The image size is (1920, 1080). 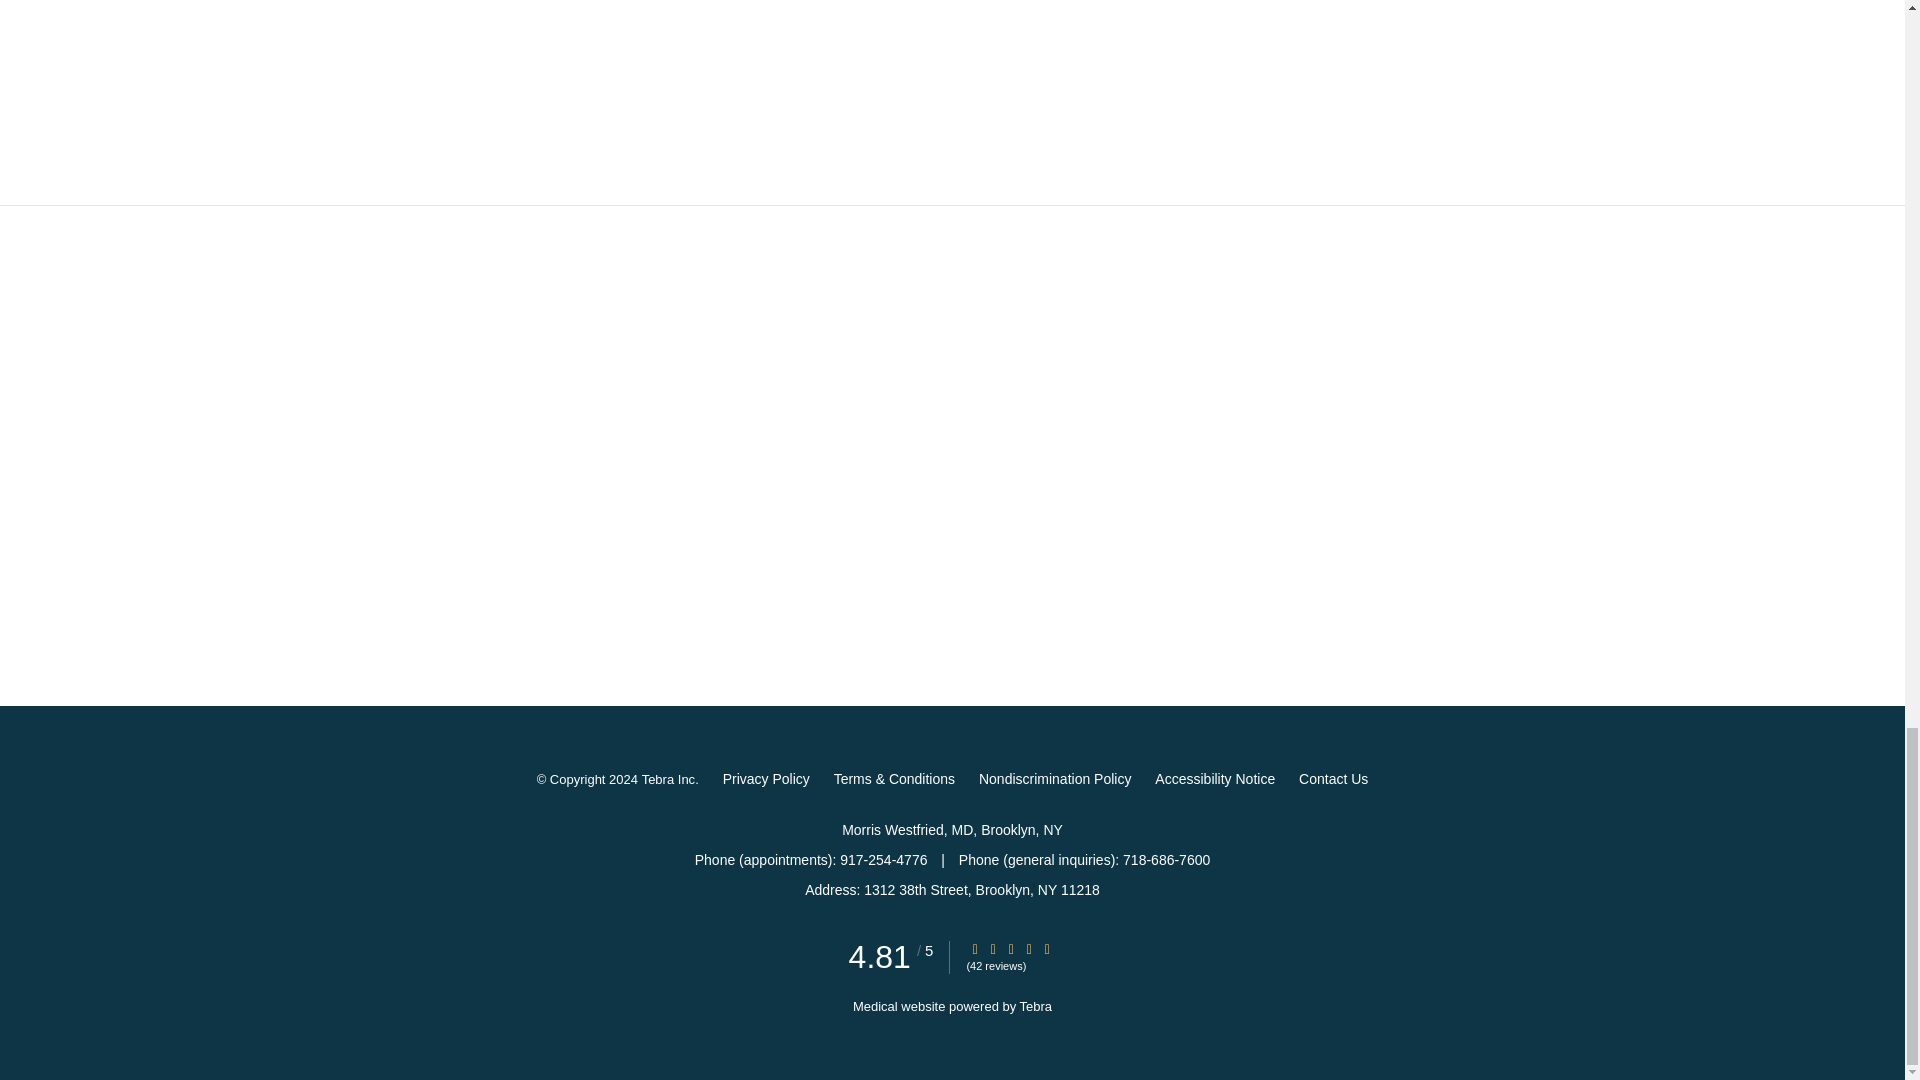 I want to click on Star Rating, so click(x=993, y=948).